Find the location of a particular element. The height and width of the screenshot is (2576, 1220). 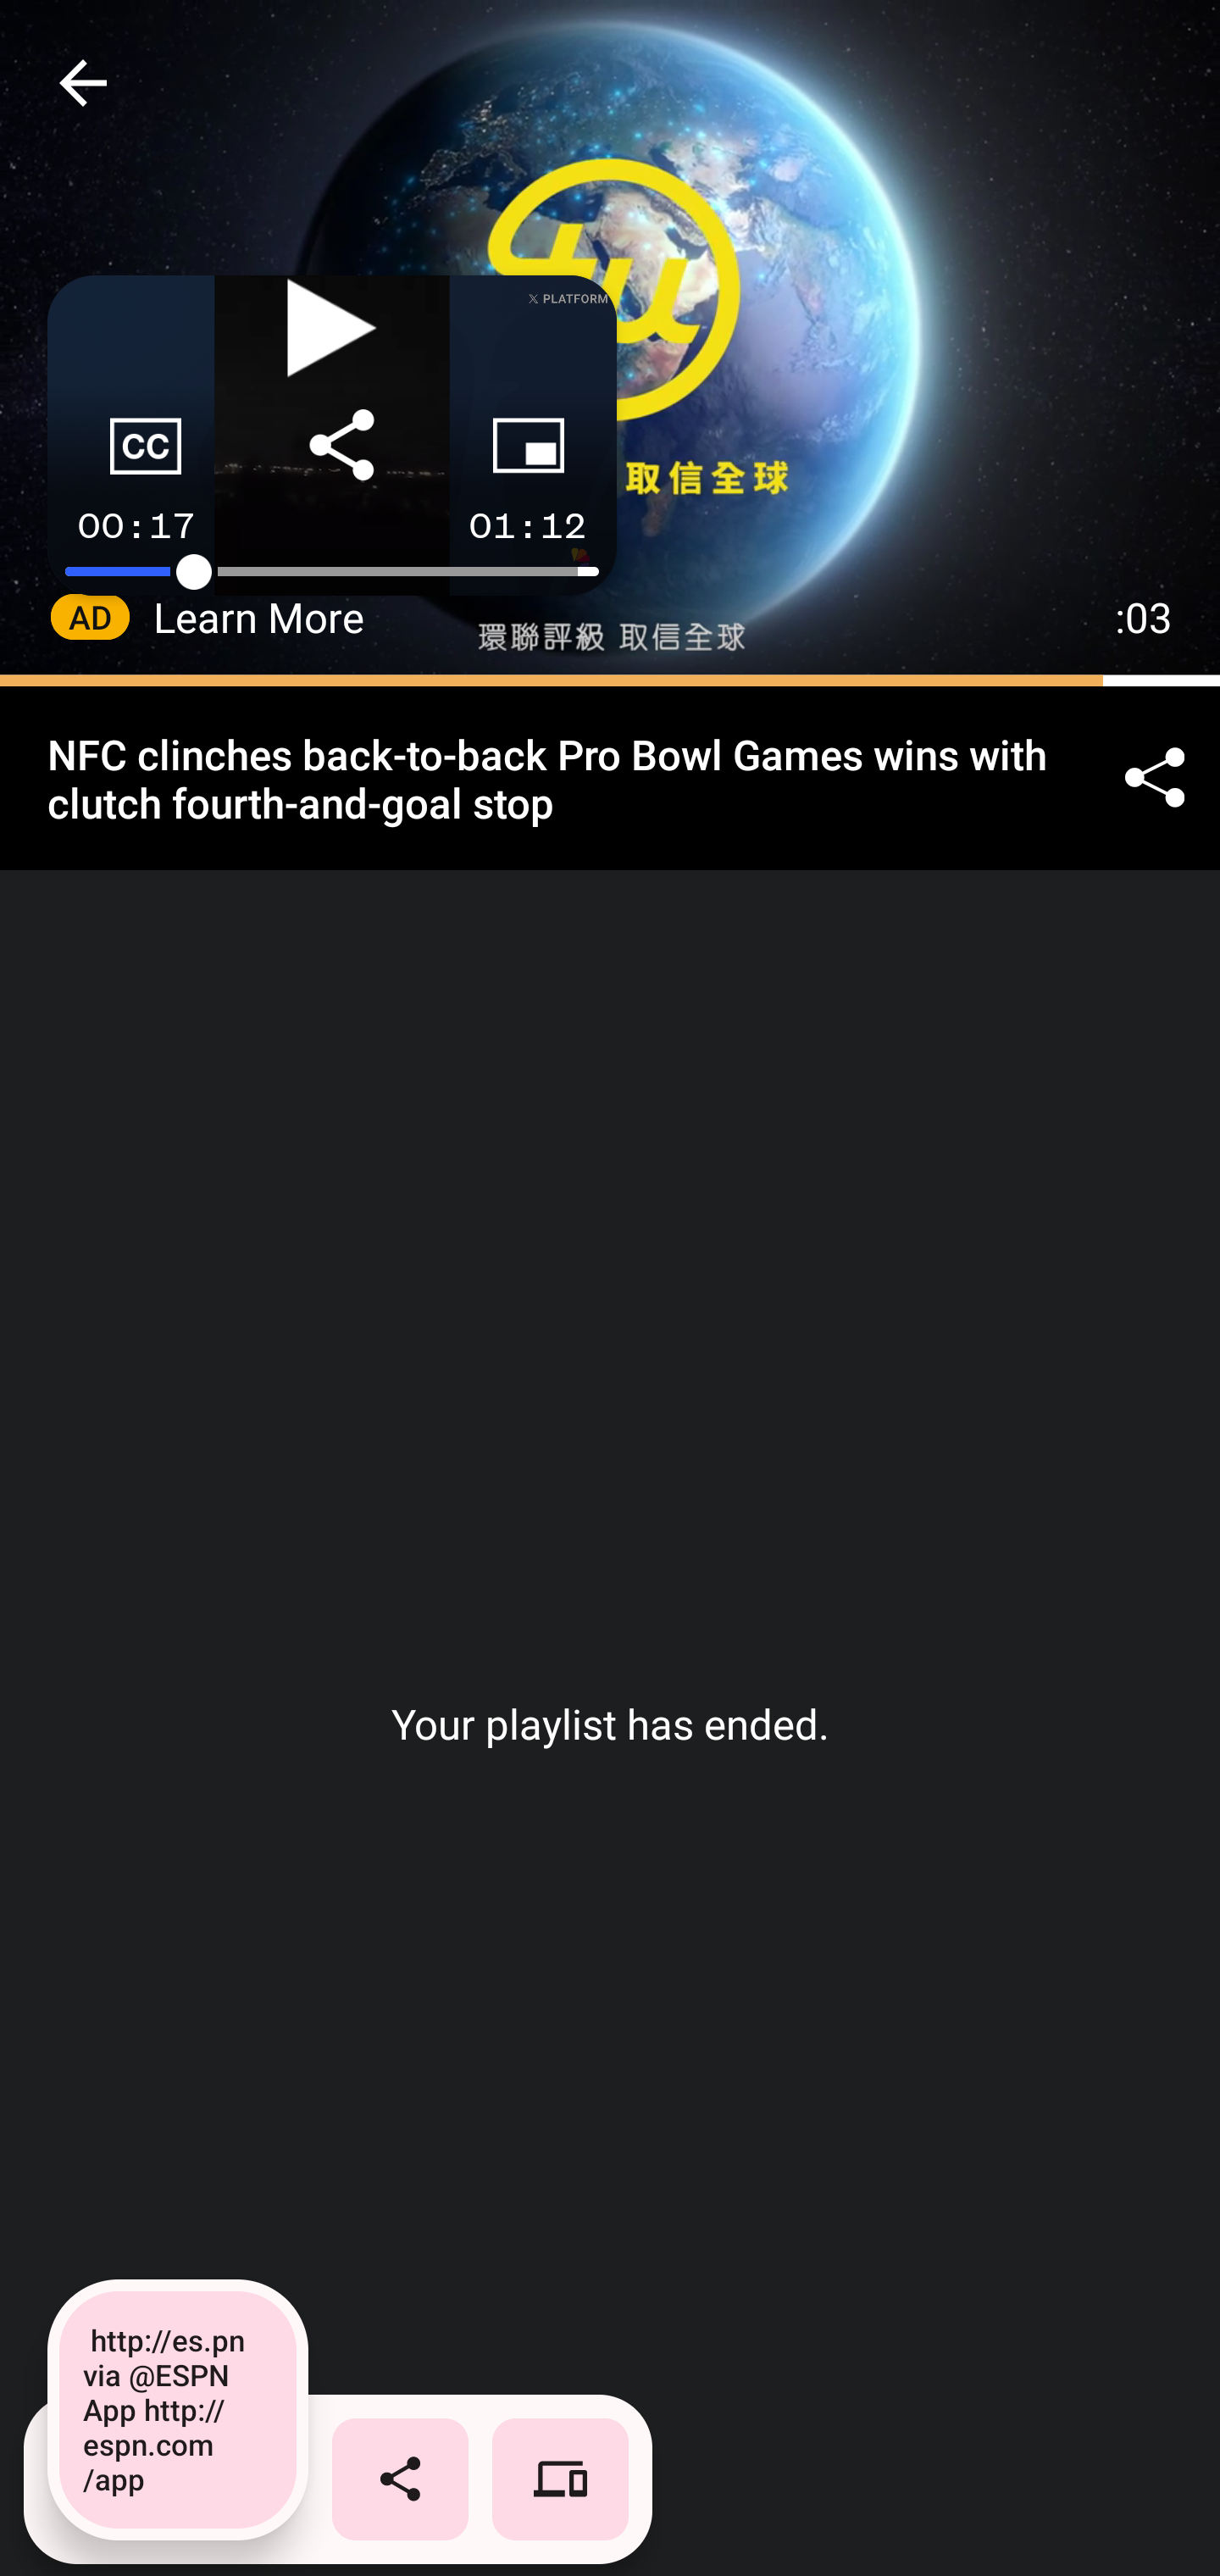

Navigate up is located at coordinates (83, 82).